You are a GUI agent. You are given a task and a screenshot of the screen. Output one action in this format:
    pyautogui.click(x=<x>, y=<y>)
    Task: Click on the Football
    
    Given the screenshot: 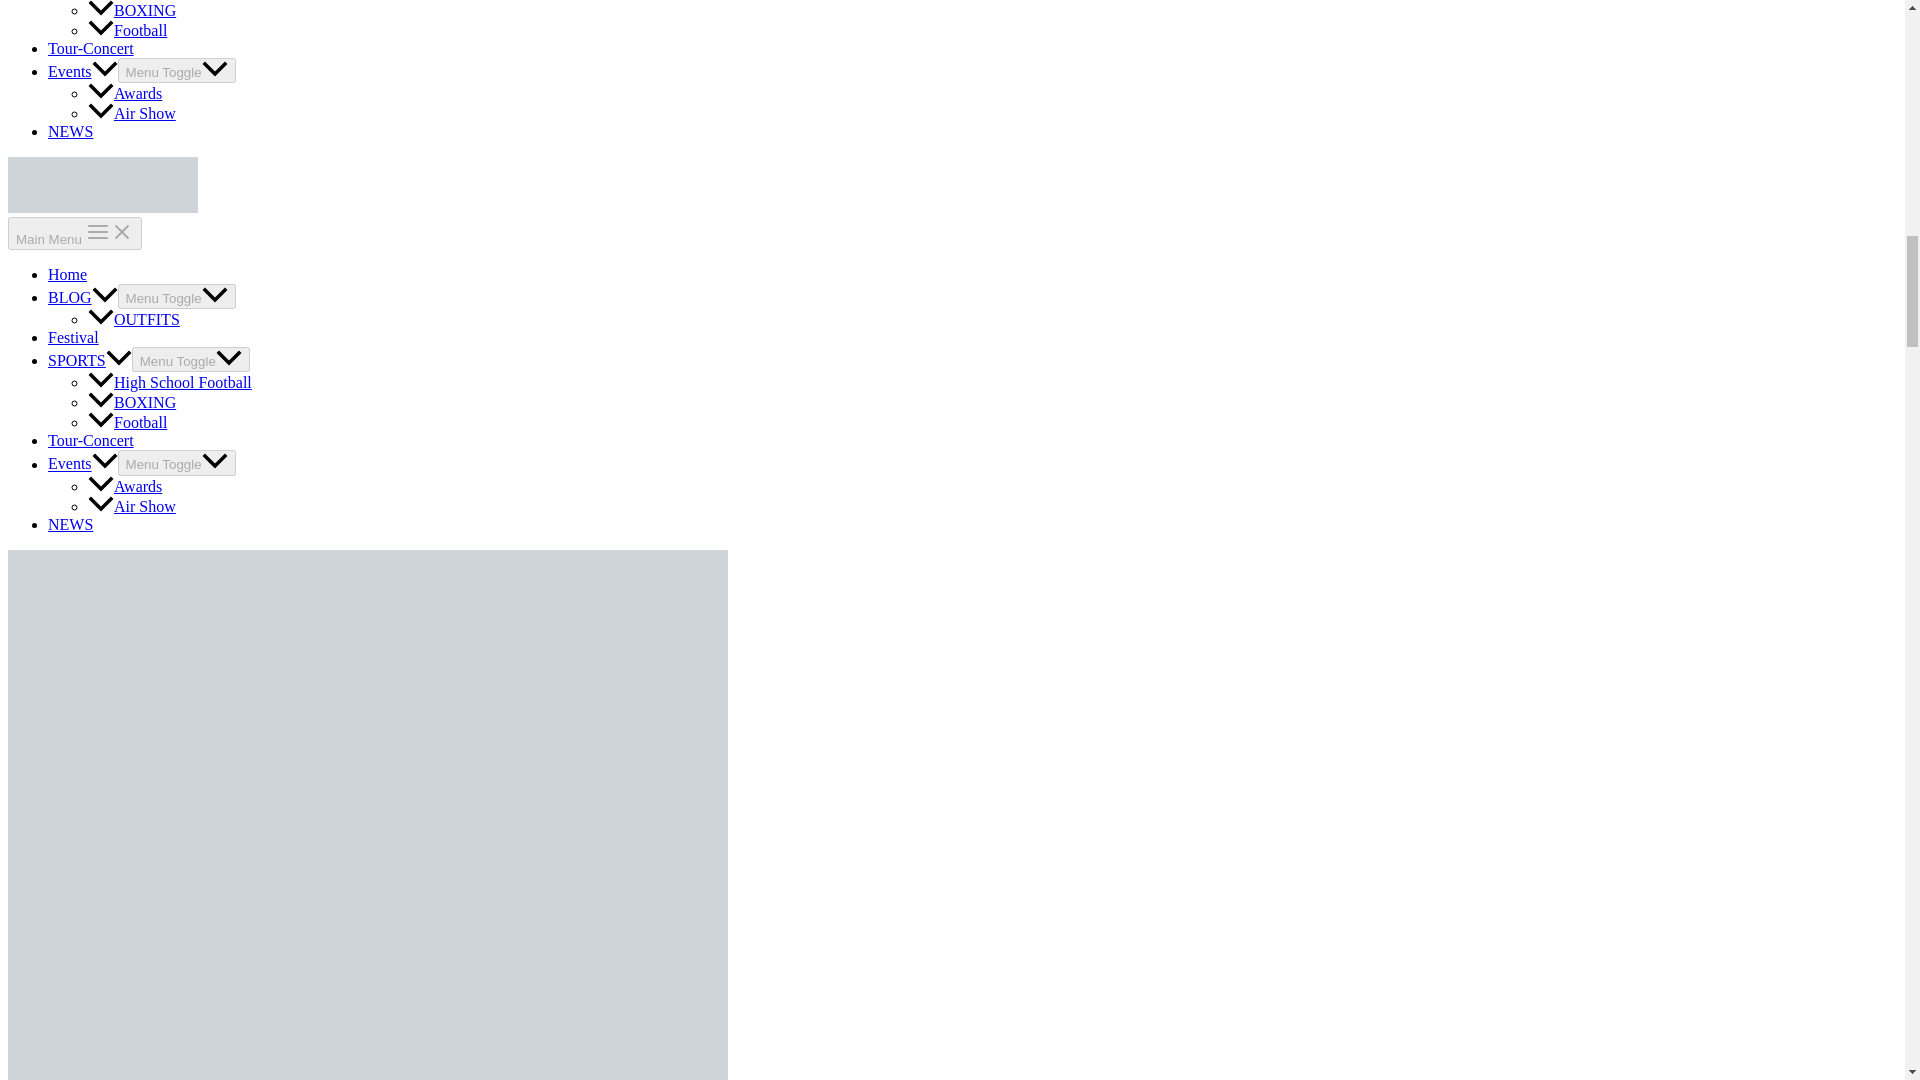 What is the action you would take?
    pyautogui.click(x=128, y=422)
    